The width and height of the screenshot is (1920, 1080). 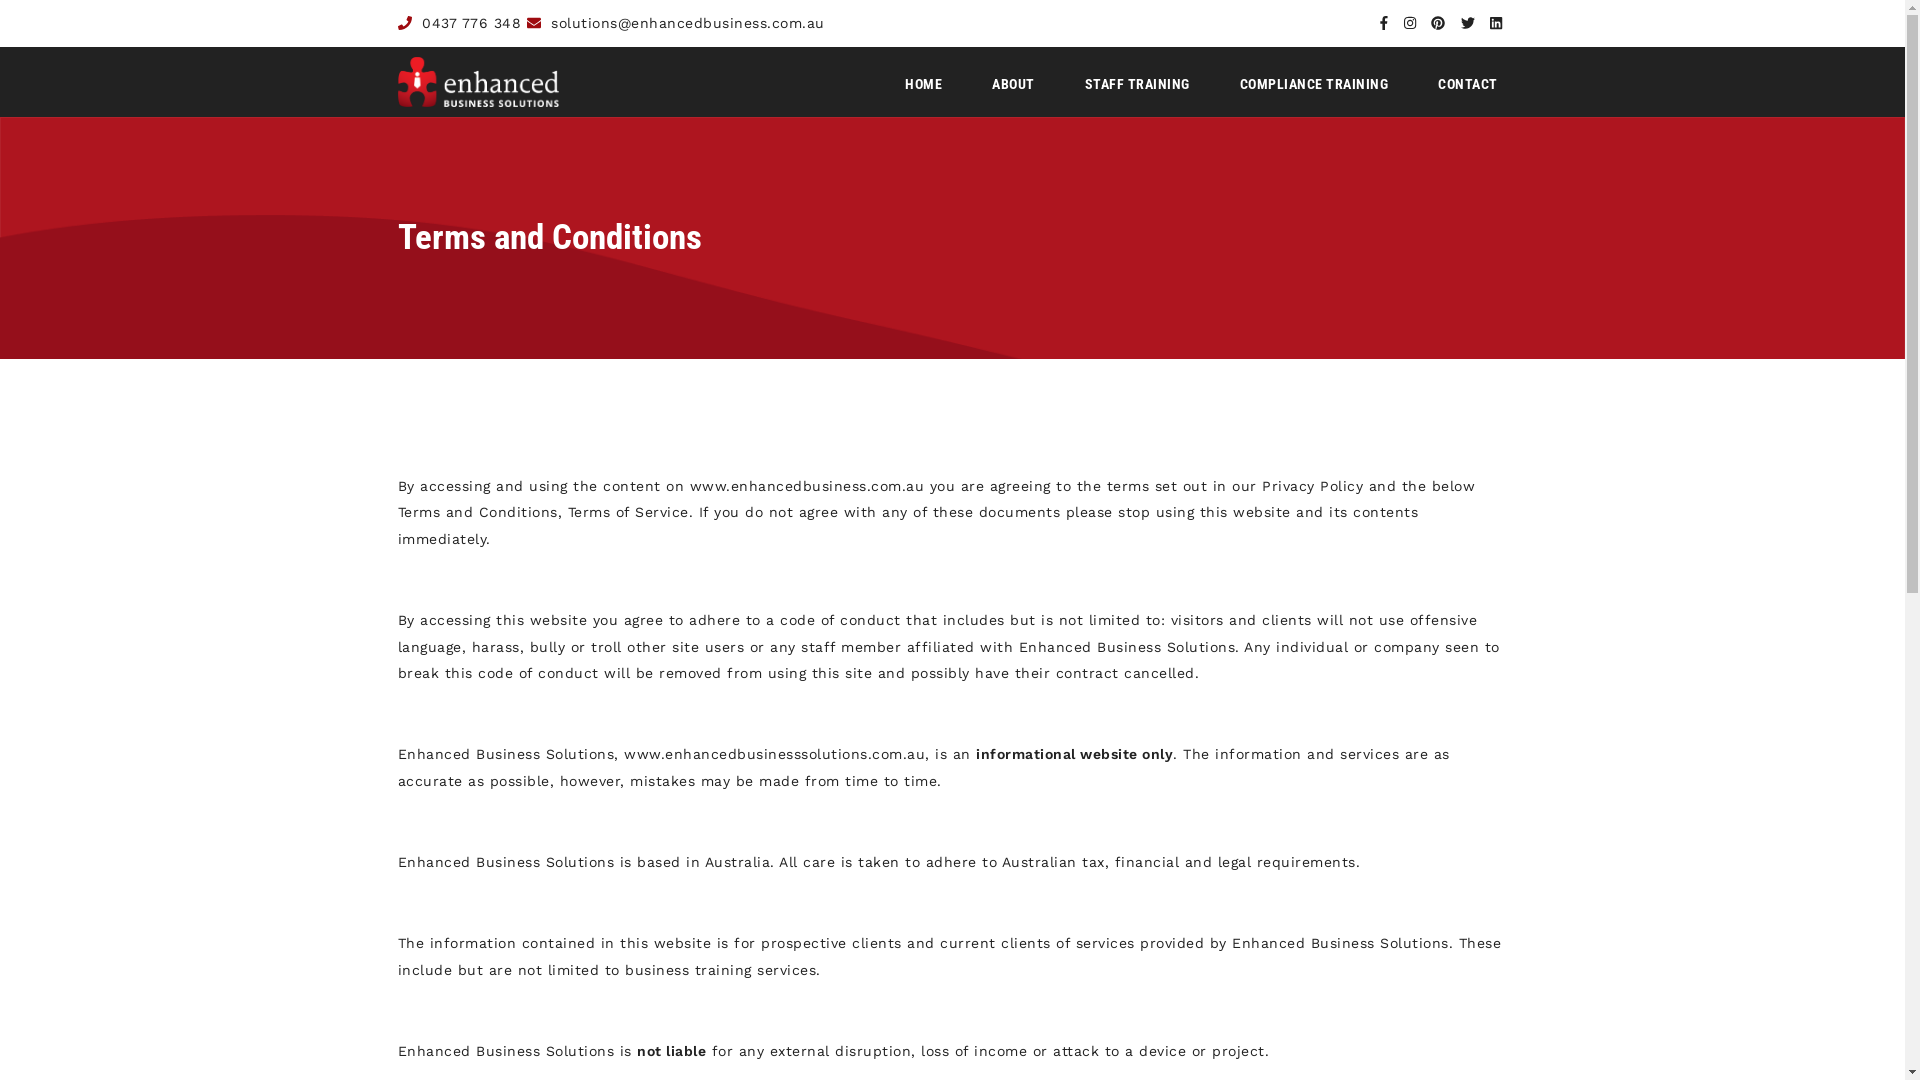 What do you see at coordinates (688, 23) in the screenshot?
I see `solutions@enhancedbusiness.com.au` at bounding box center [688, 23].